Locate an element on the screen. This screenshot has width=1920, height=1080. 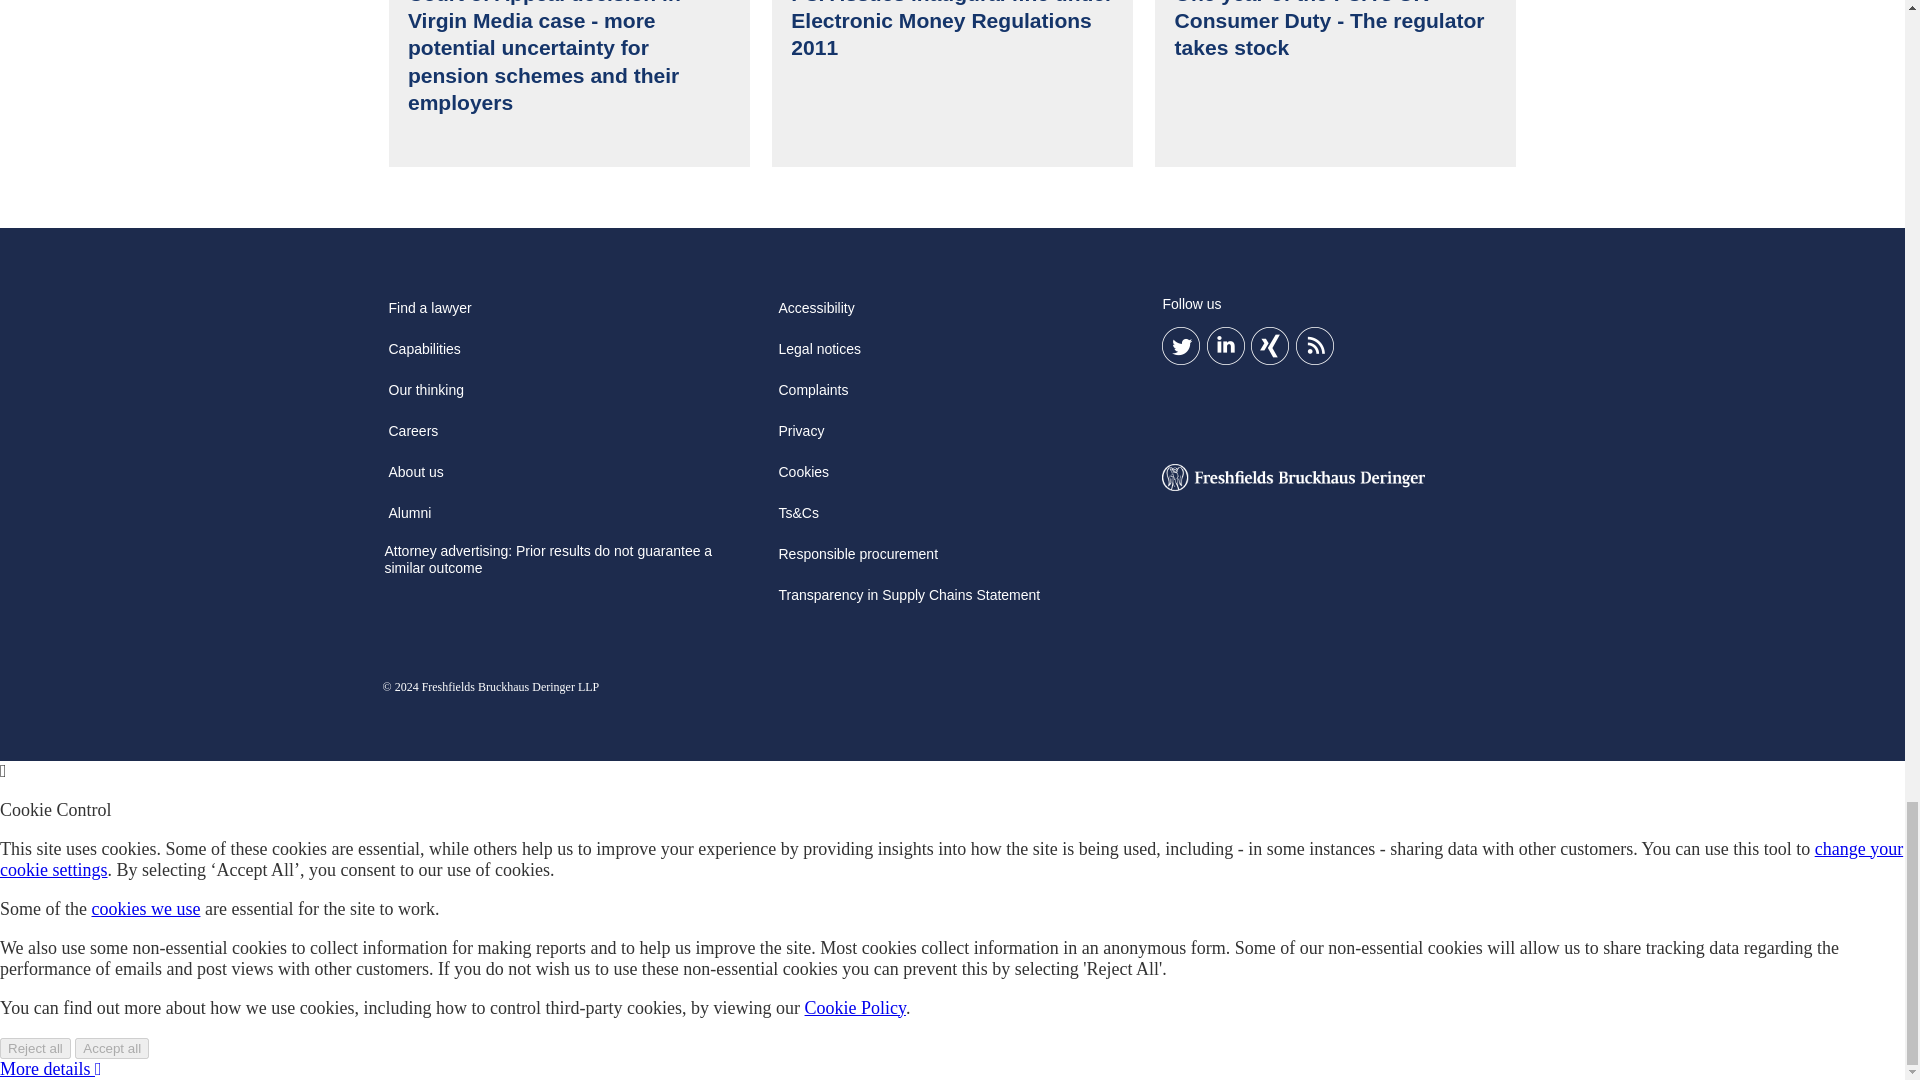
Find a lawyer is located at coordinates (429, 634).